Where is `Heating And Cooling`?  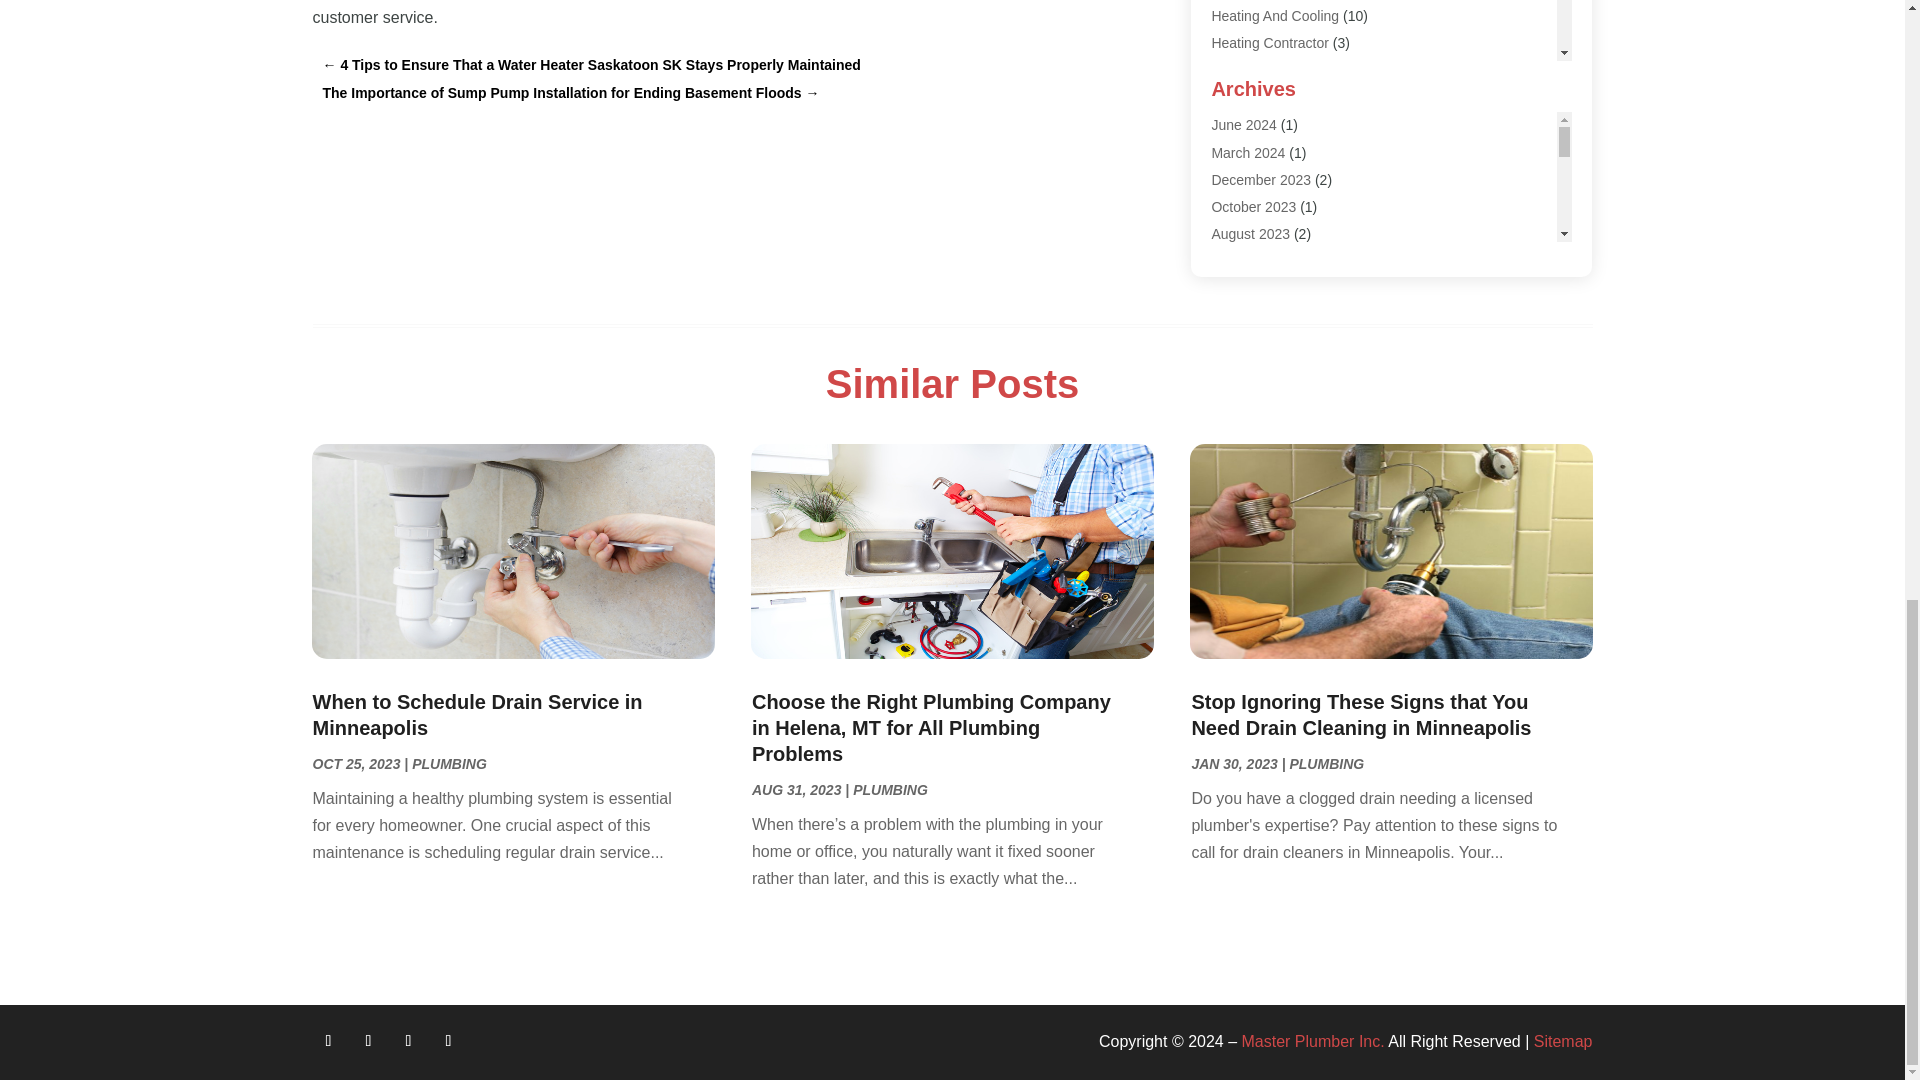 Heating And Cooling is located at coordinates (1274, 15).